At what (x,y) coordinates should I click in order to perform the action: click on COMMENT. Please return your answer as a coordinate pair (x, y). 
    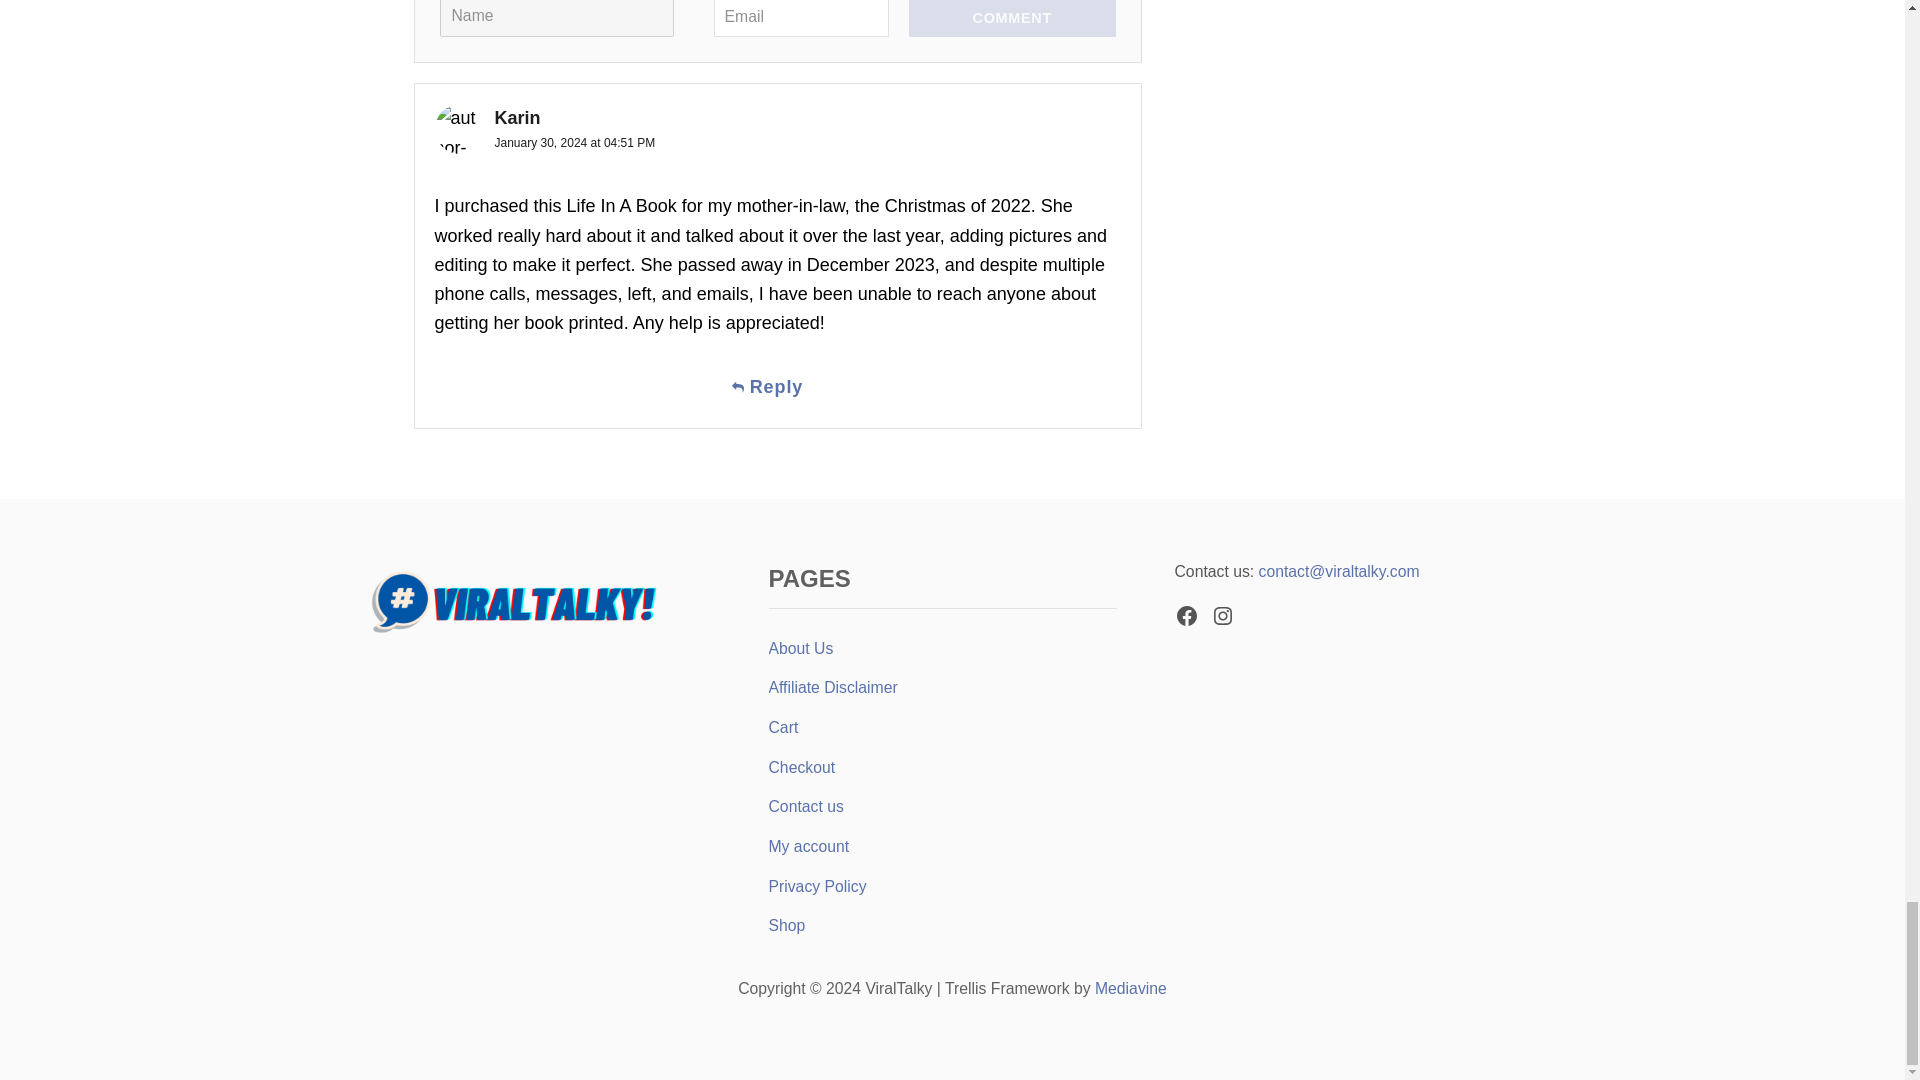
    Looking at the image, I should click on (1012, 18).